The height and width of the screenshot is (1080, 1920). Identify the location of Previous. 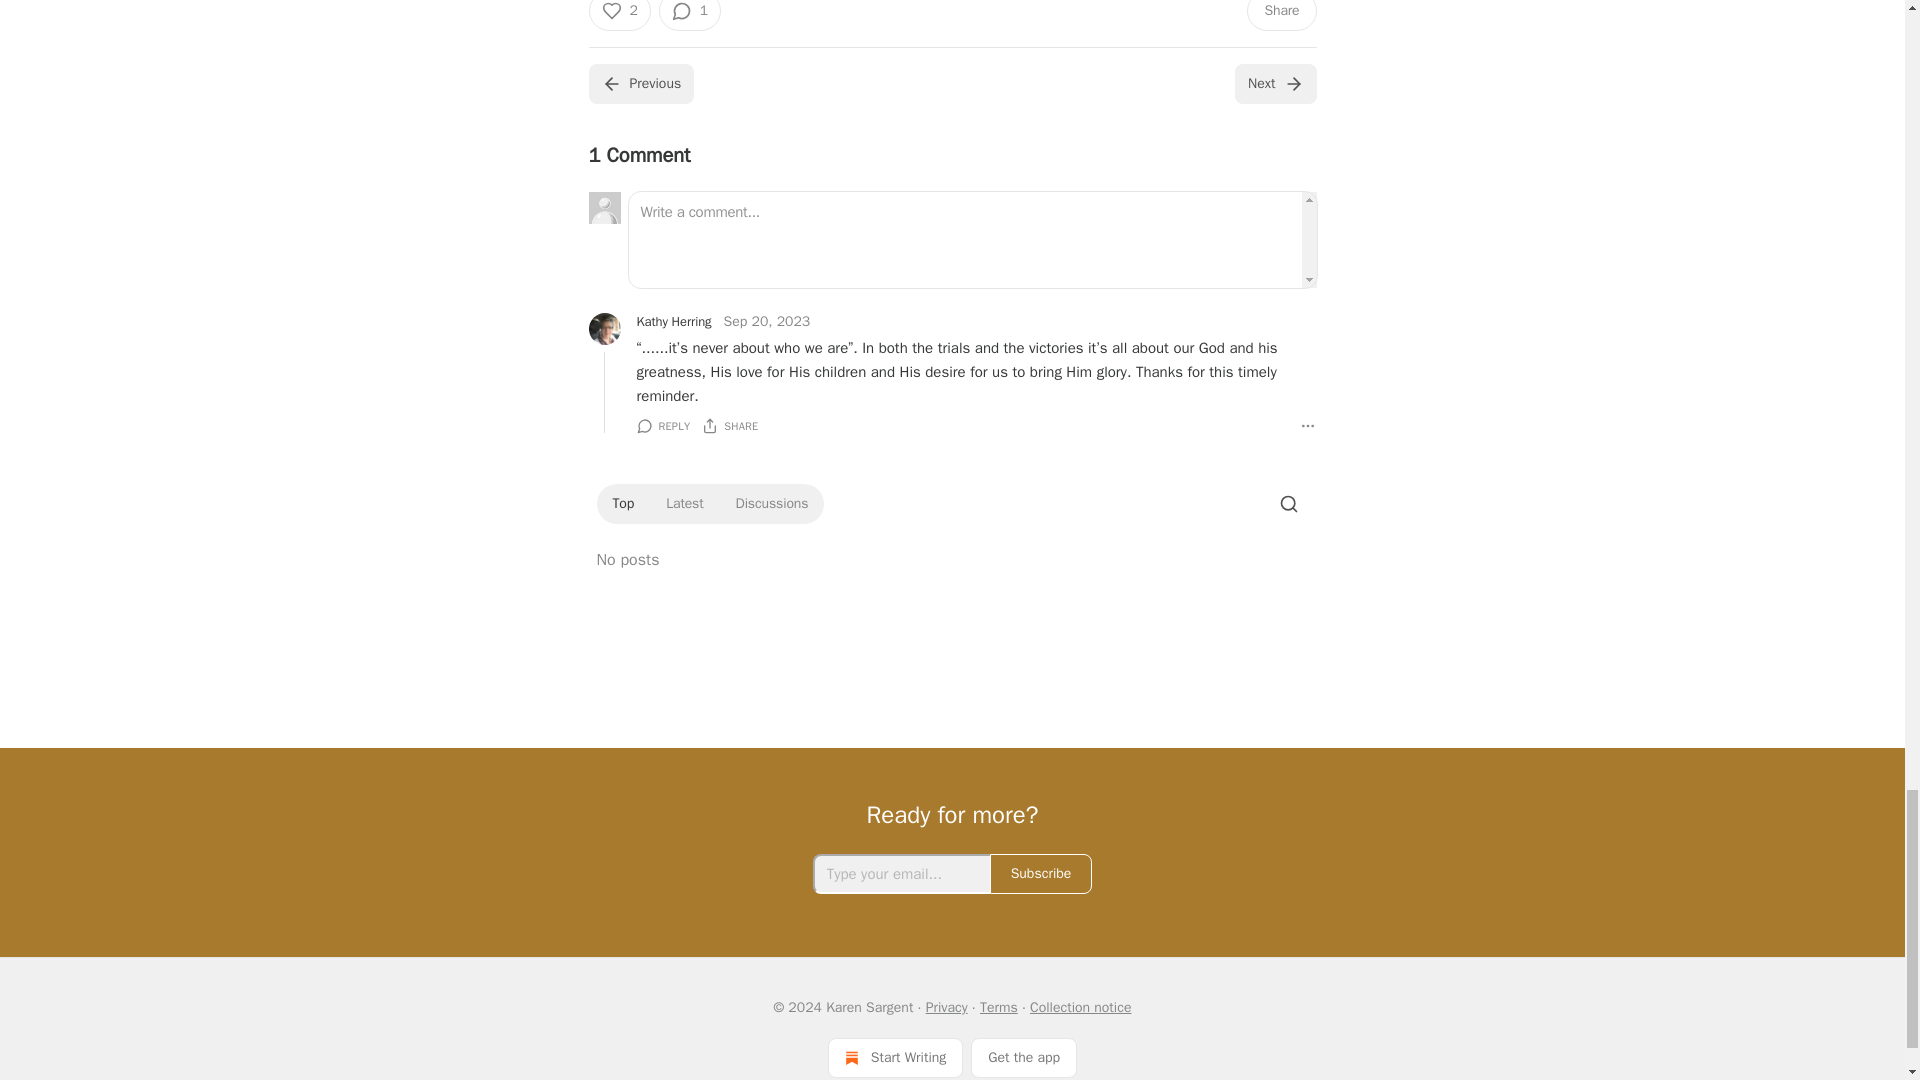
(640, 83).